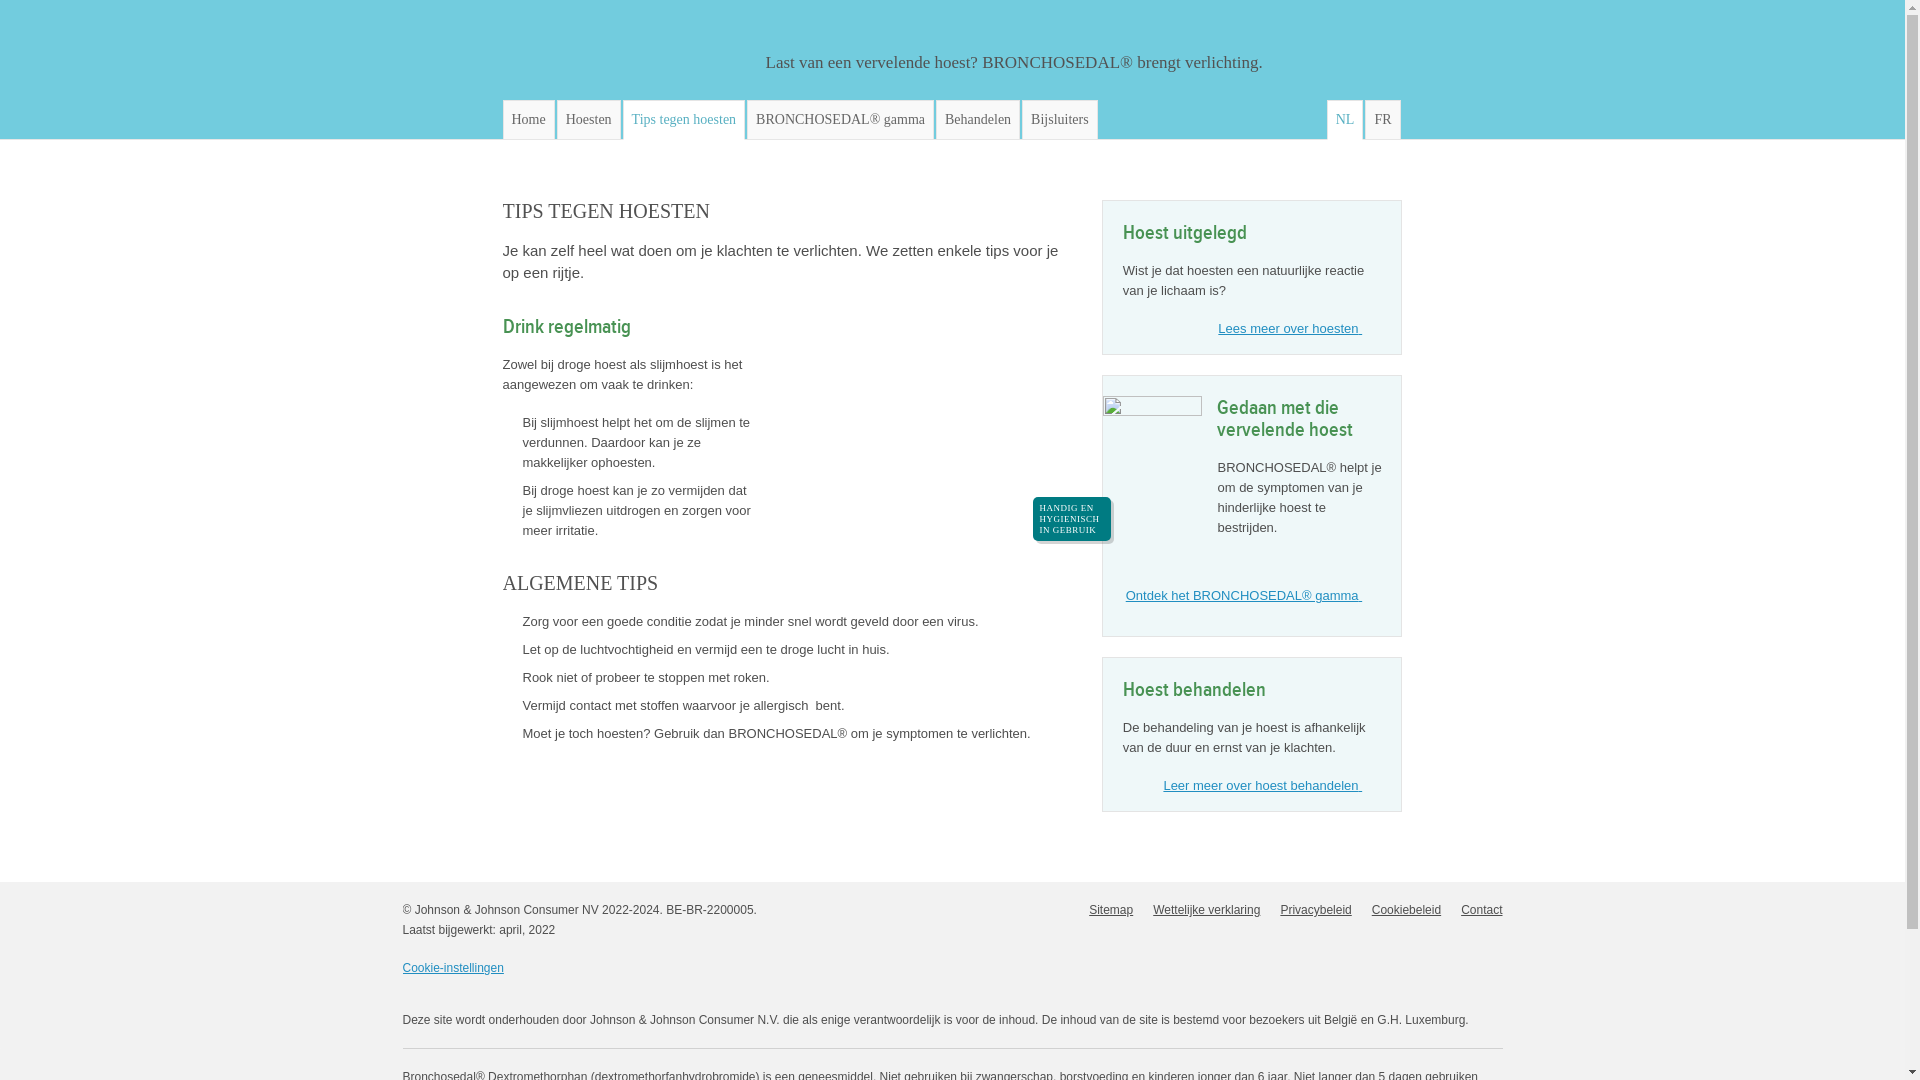 The width and height of the screenshot is (1920, 1080). What do you see at coordinates (1206, 910) in the screenshot?
I see `Wettelijke verklaring` at bounding box center [1206, 910].